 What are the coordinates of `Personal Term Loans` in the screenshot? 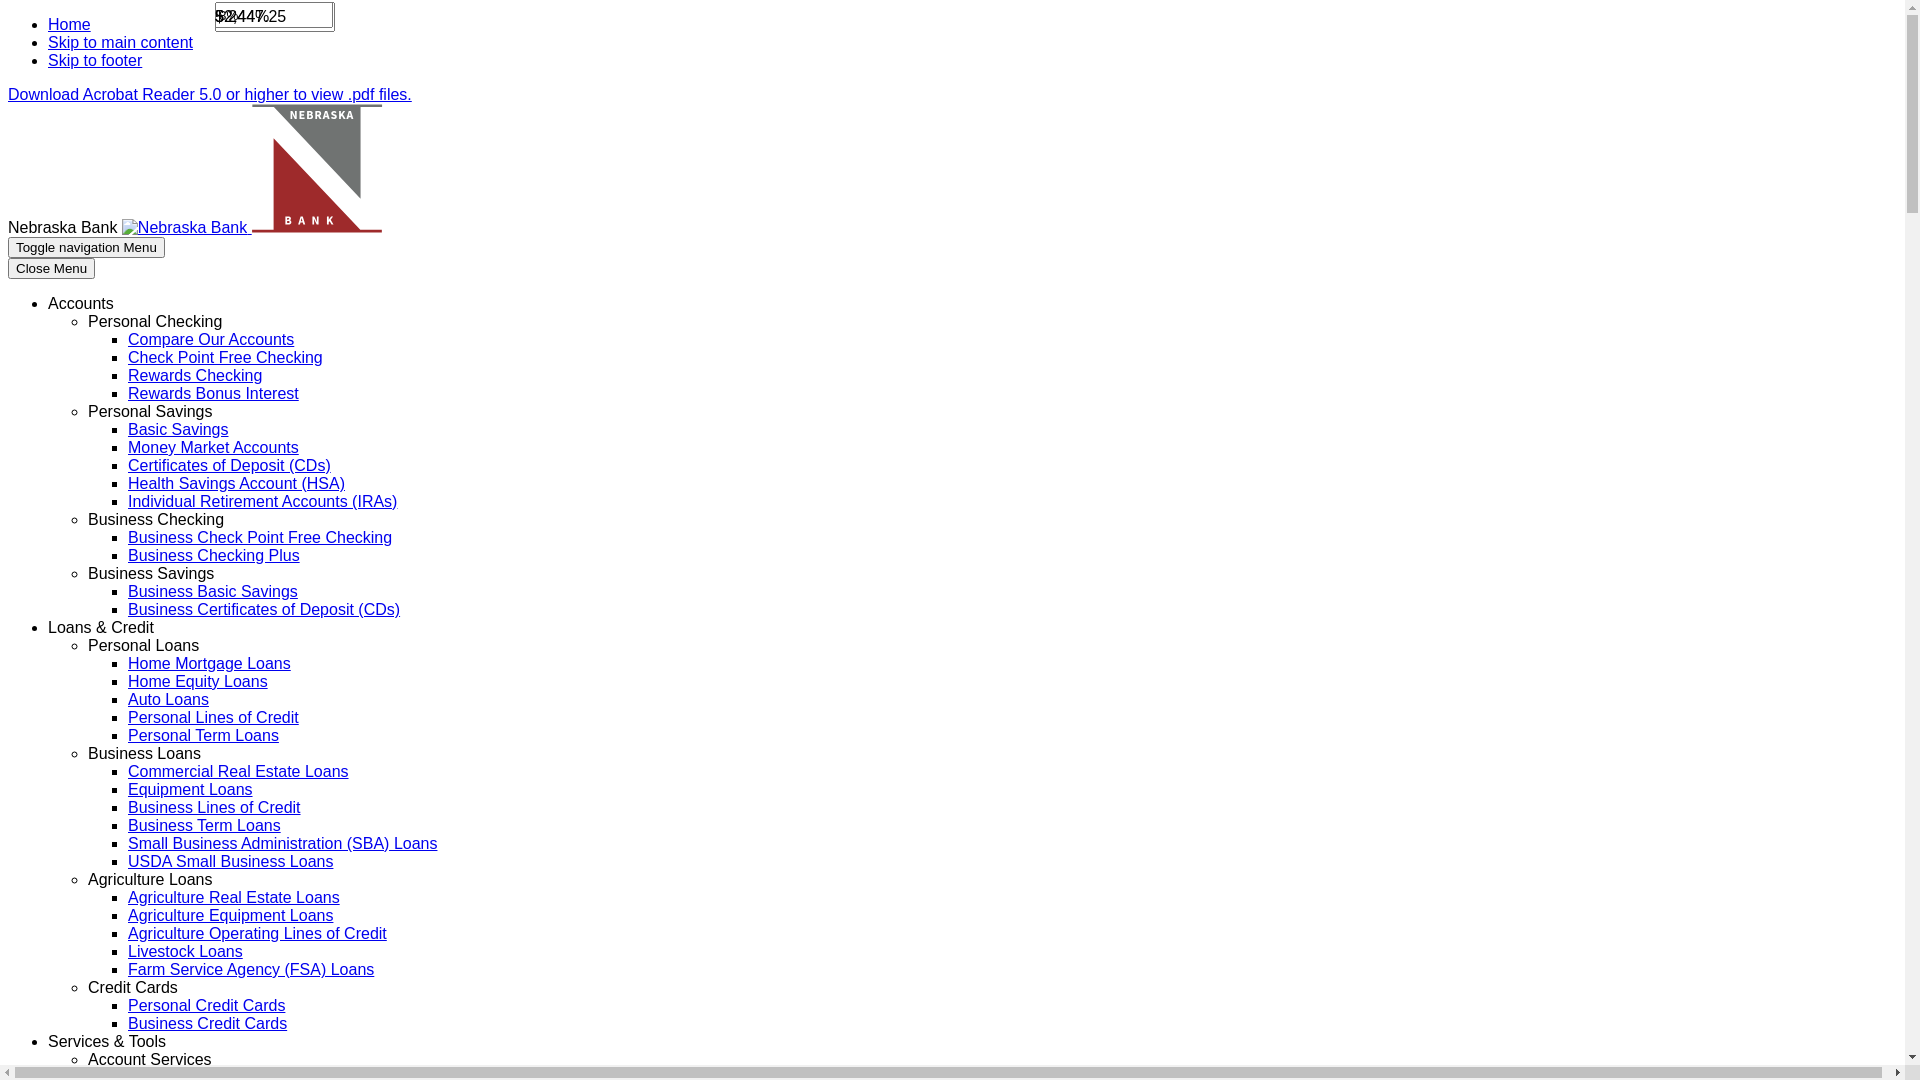 It's located at (204, 736).